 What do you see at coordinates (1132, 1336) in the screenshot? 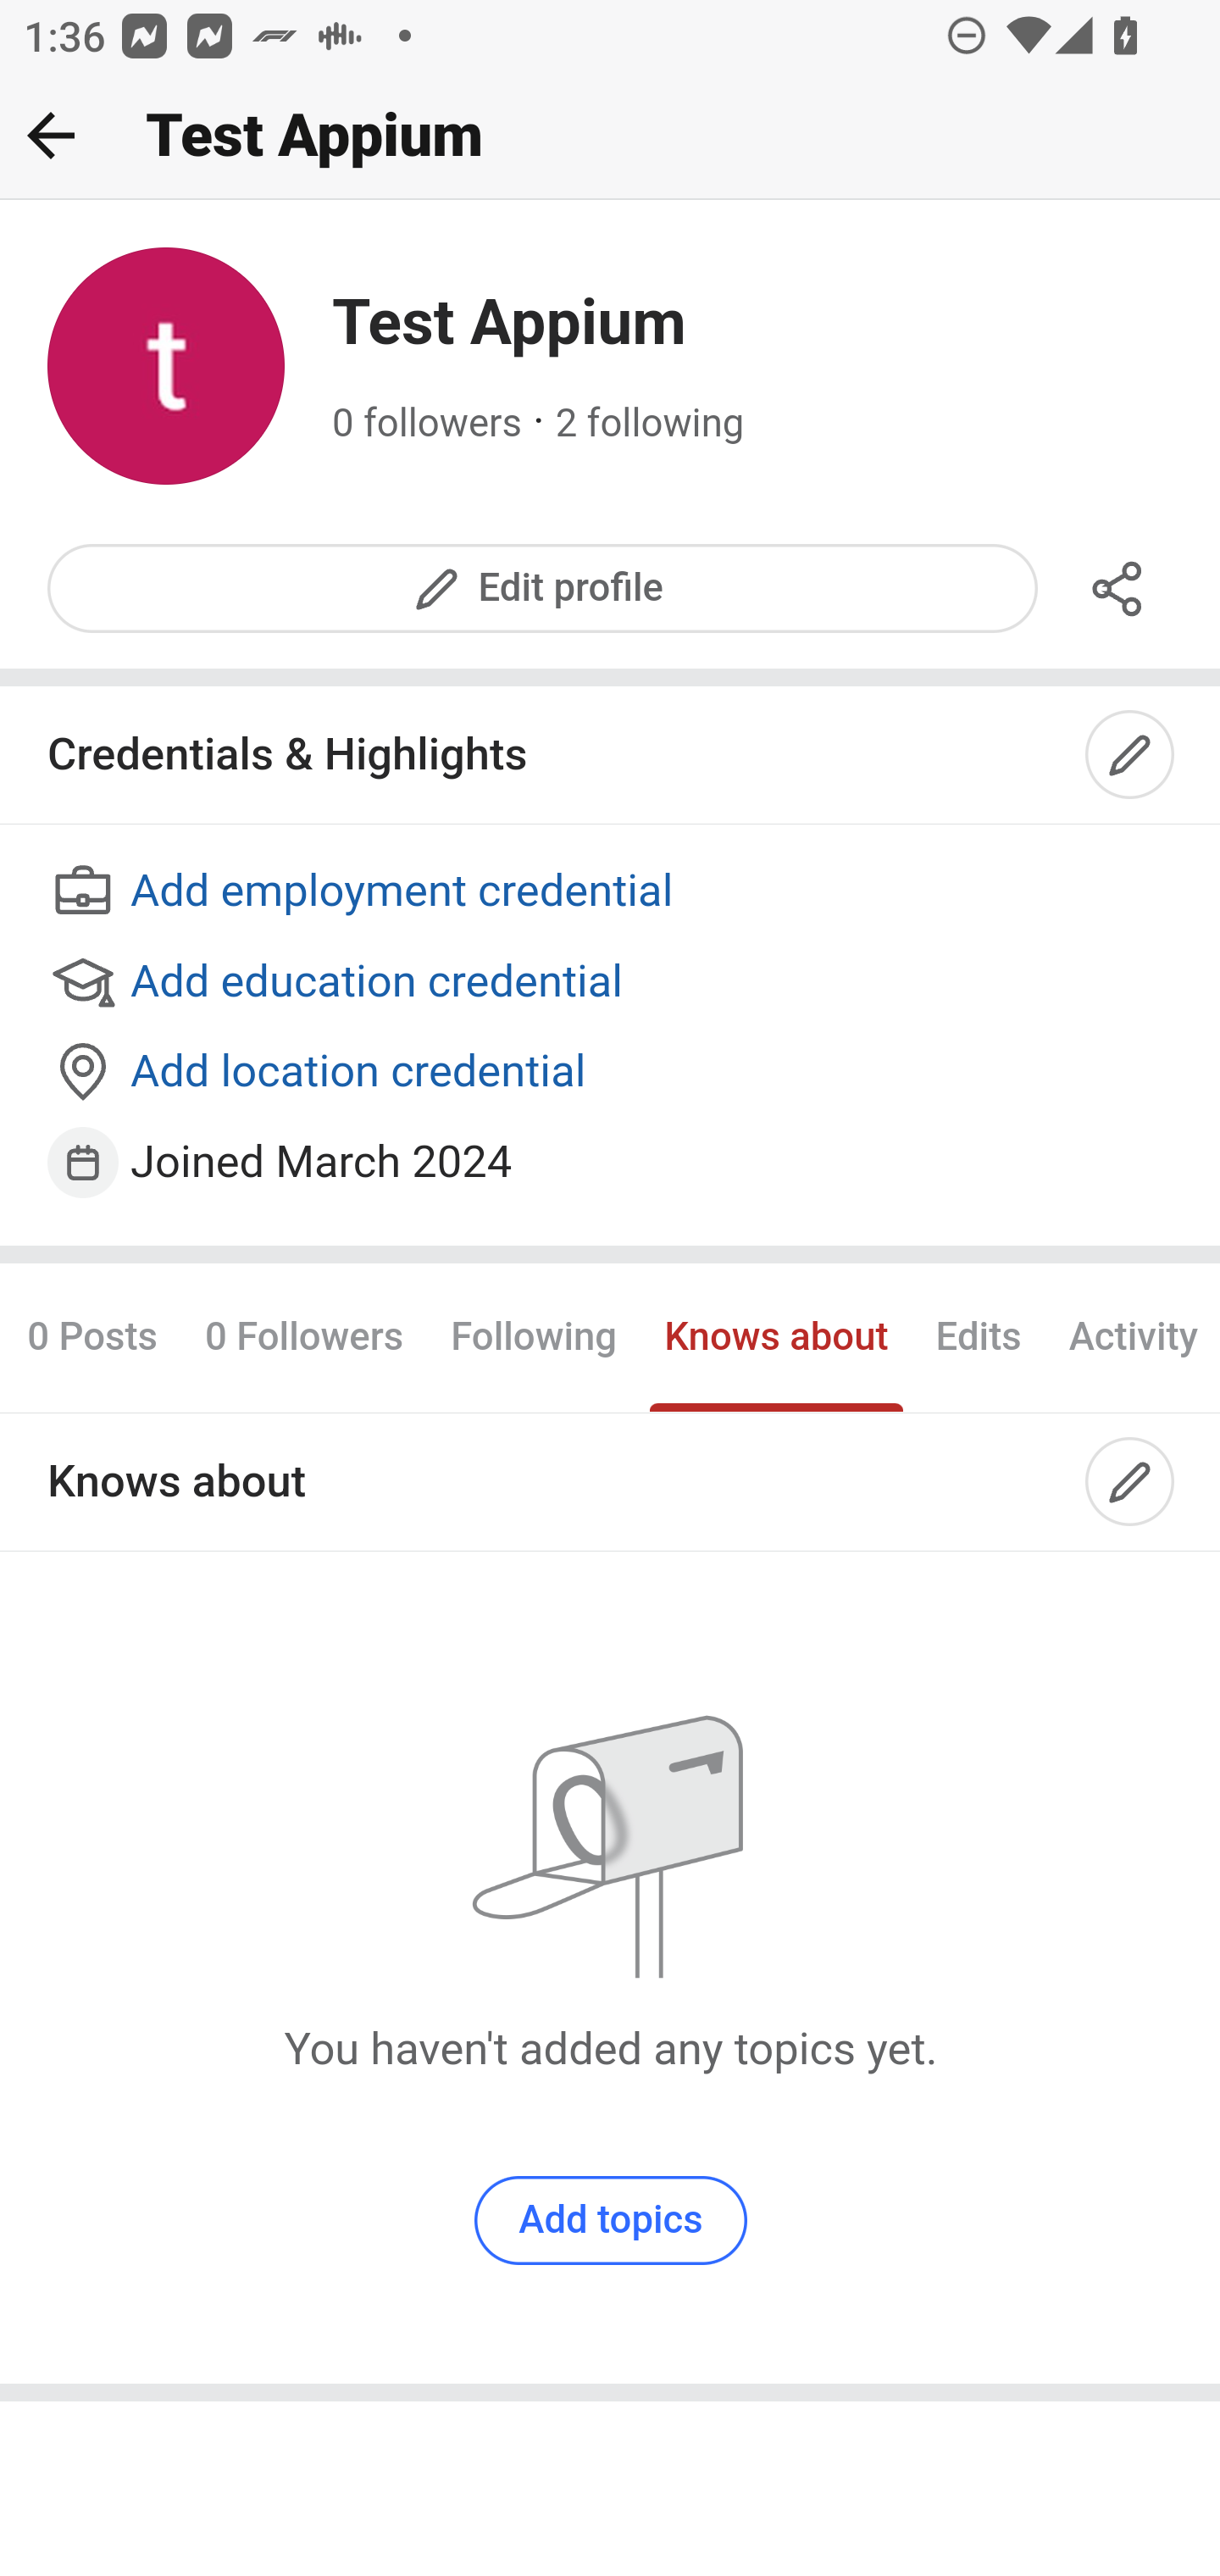
I see `Activity` at bounding box center [1132, 1336].